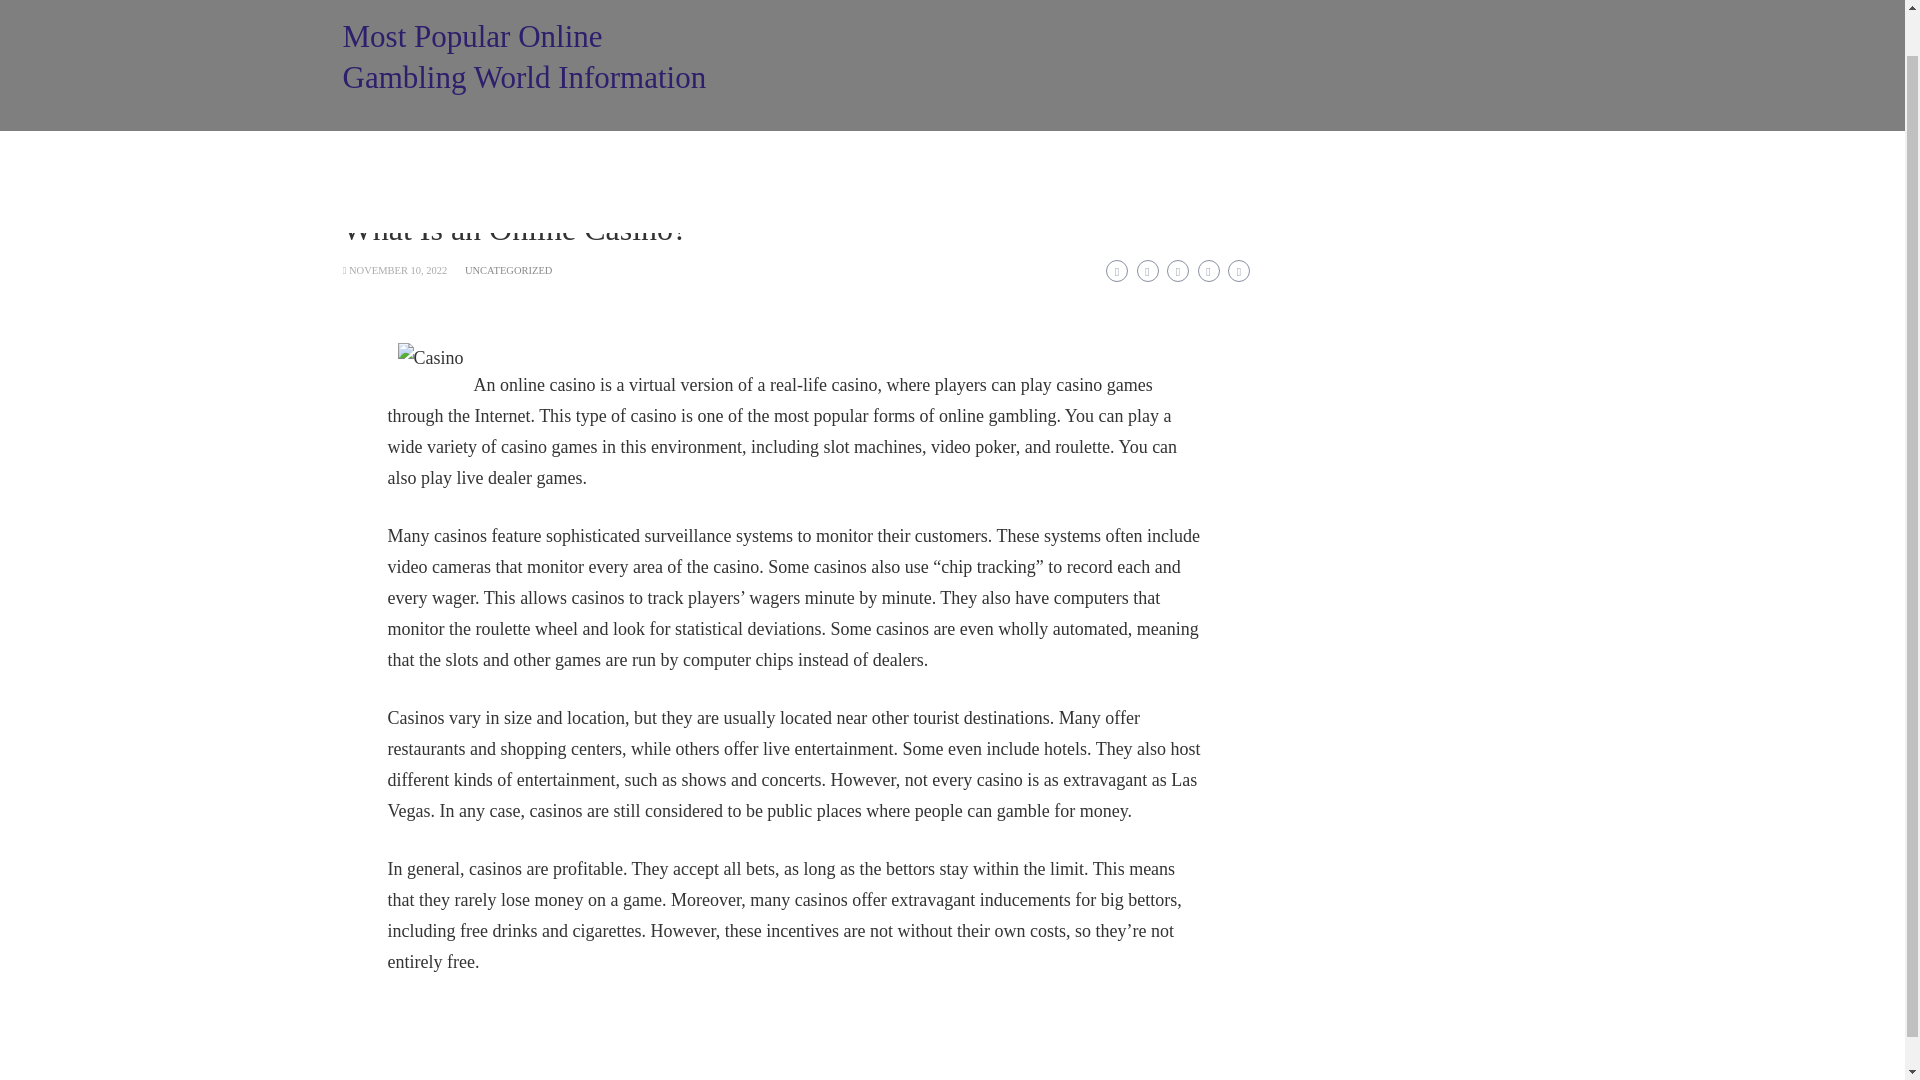 This screenshot has width=1920, height=1080. What do you see at coordinates (934, 156) in the screenshot?
I see `Togel Hongkong` at bounding box center [934, 156].